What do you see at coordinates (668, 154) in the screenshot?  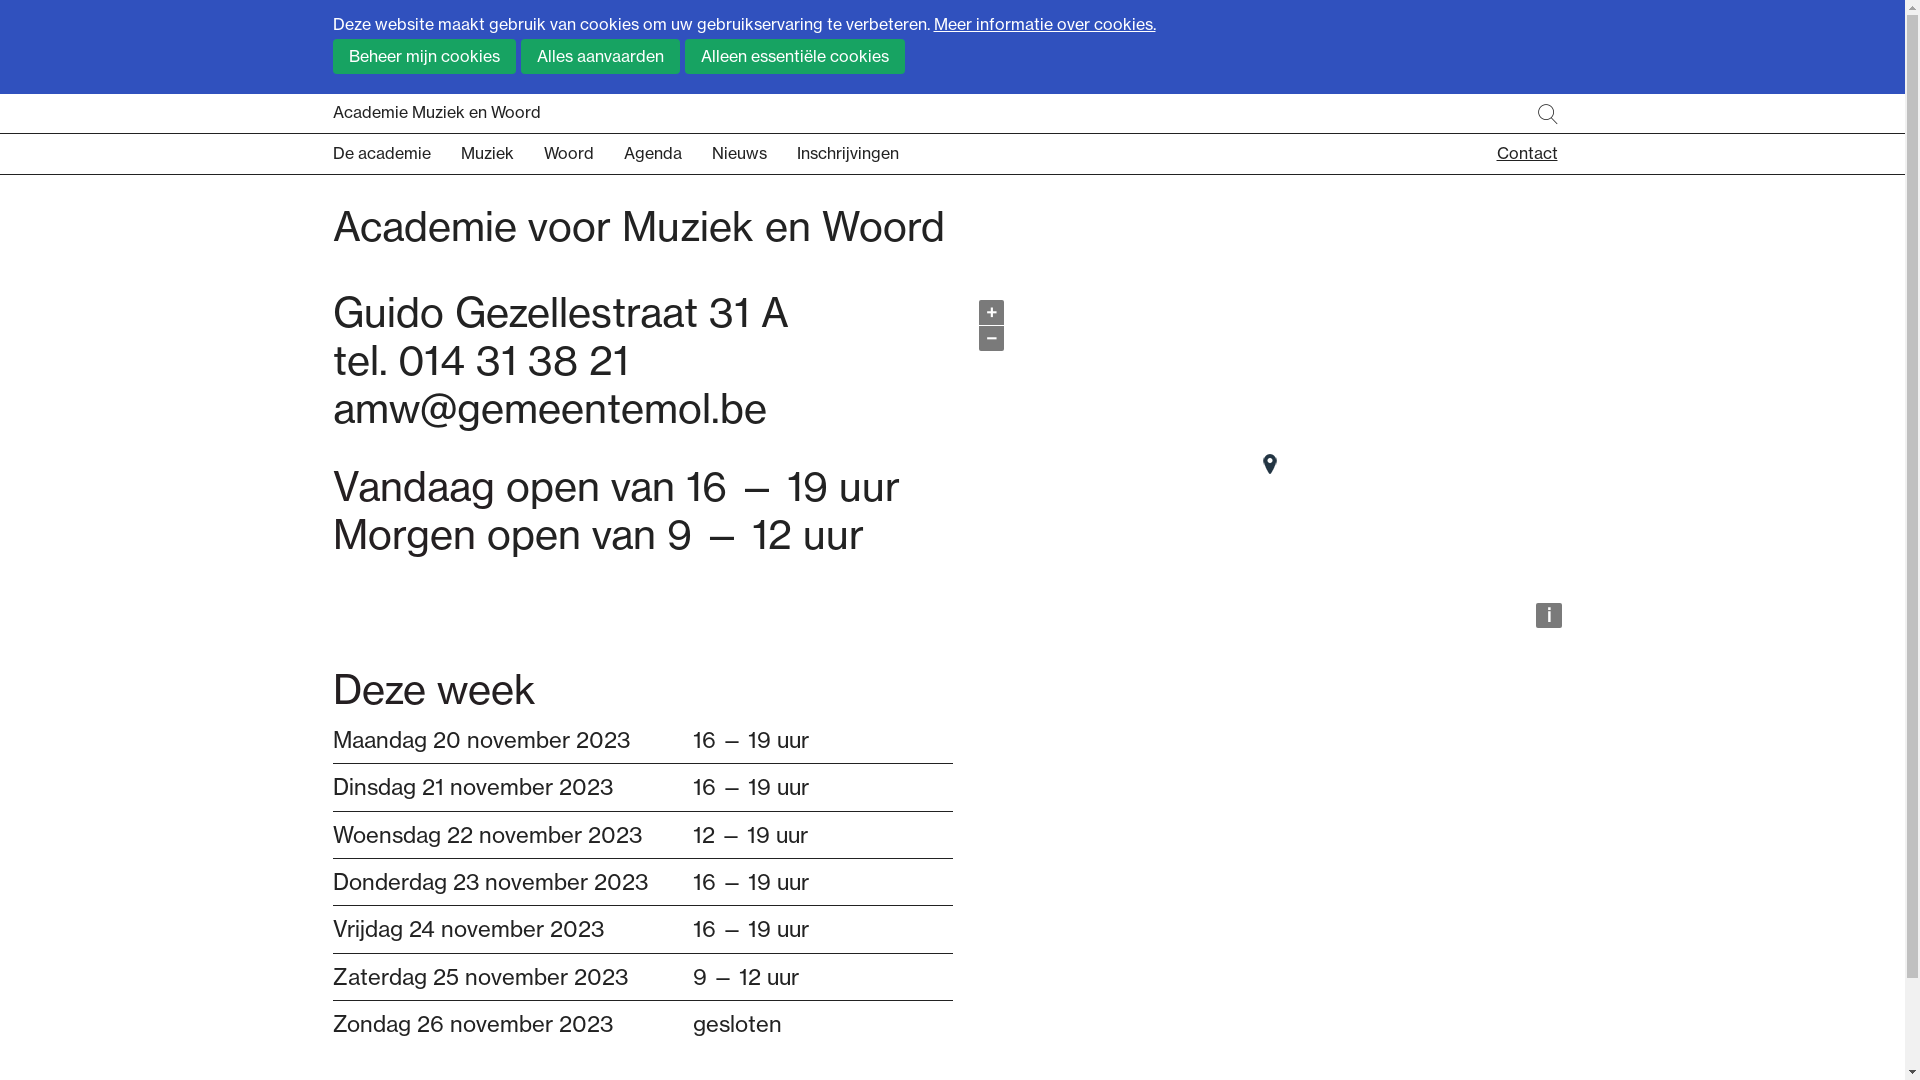 I see `Agenda` at bounding box center [668, 154].